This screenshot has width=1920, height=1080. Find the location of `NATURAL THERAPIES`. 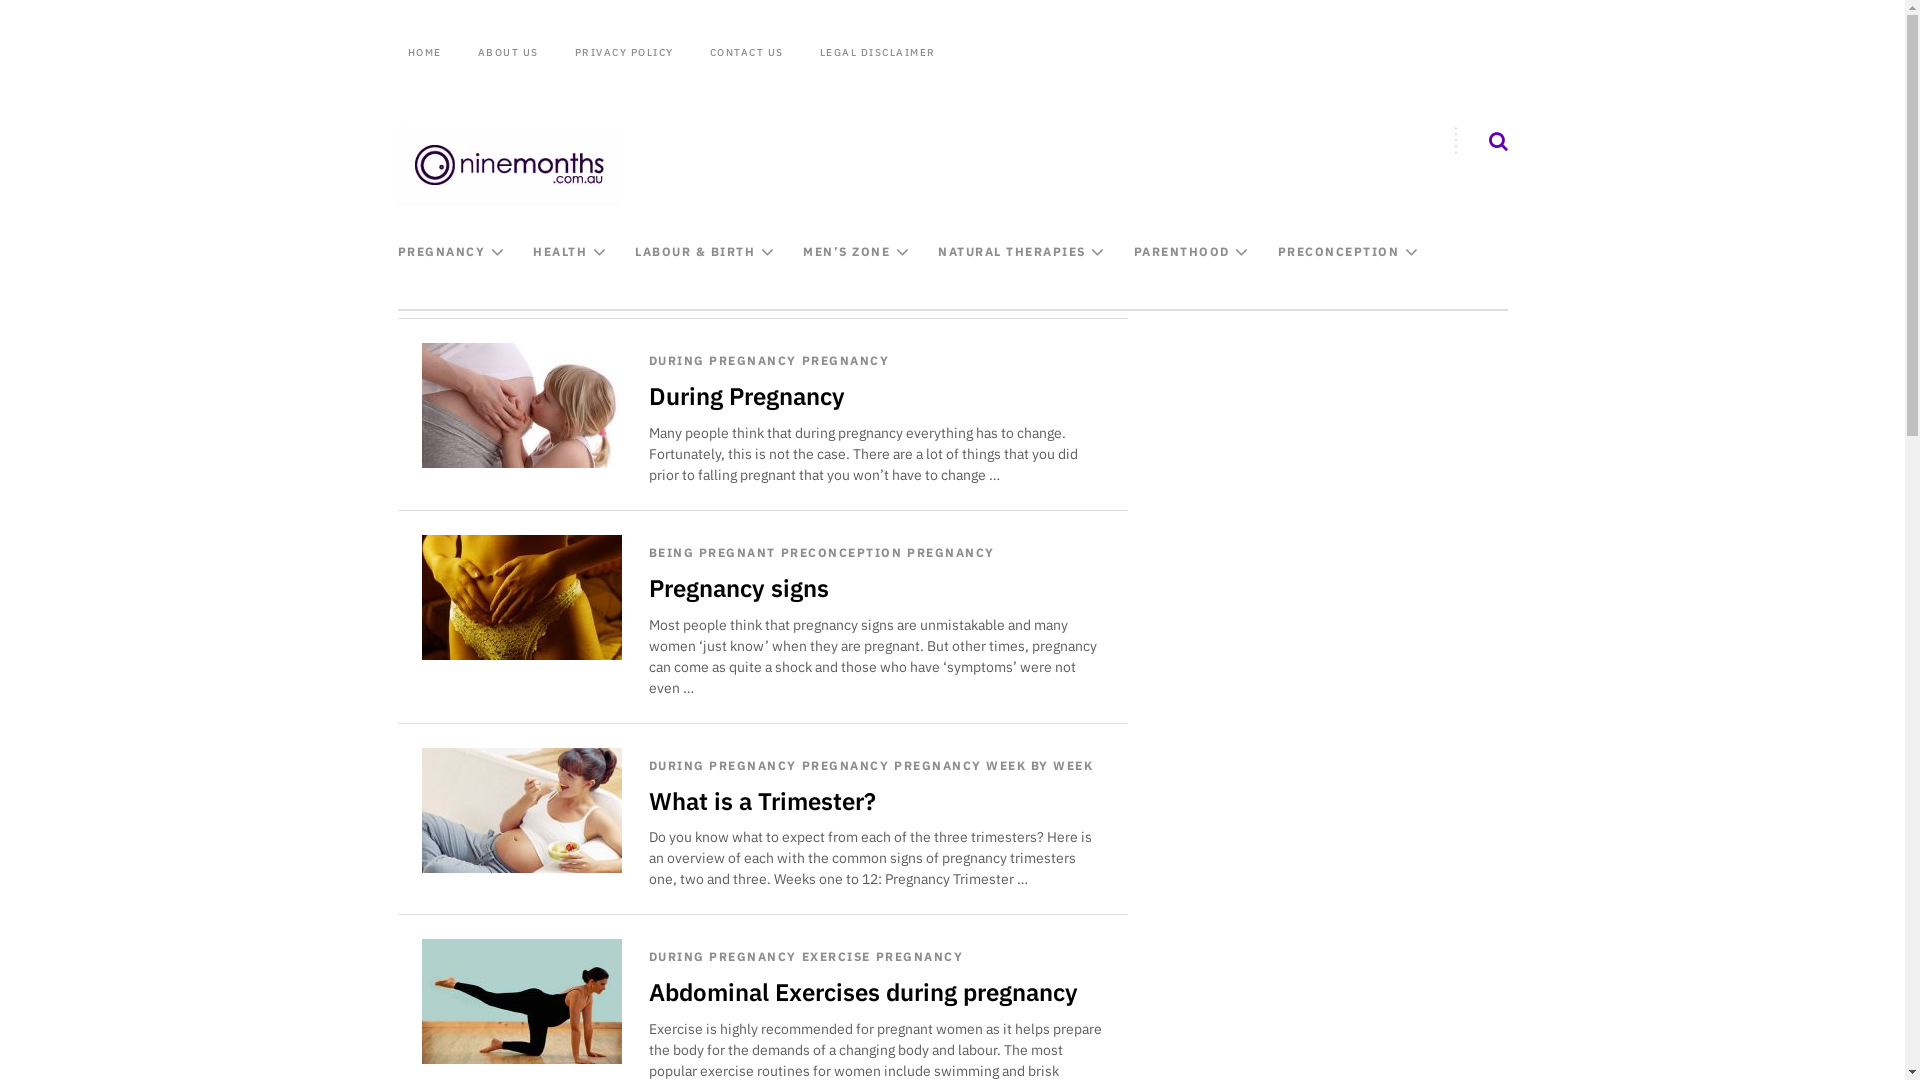

NATURAL THERAPIES is located at coordinates (1012, 252).